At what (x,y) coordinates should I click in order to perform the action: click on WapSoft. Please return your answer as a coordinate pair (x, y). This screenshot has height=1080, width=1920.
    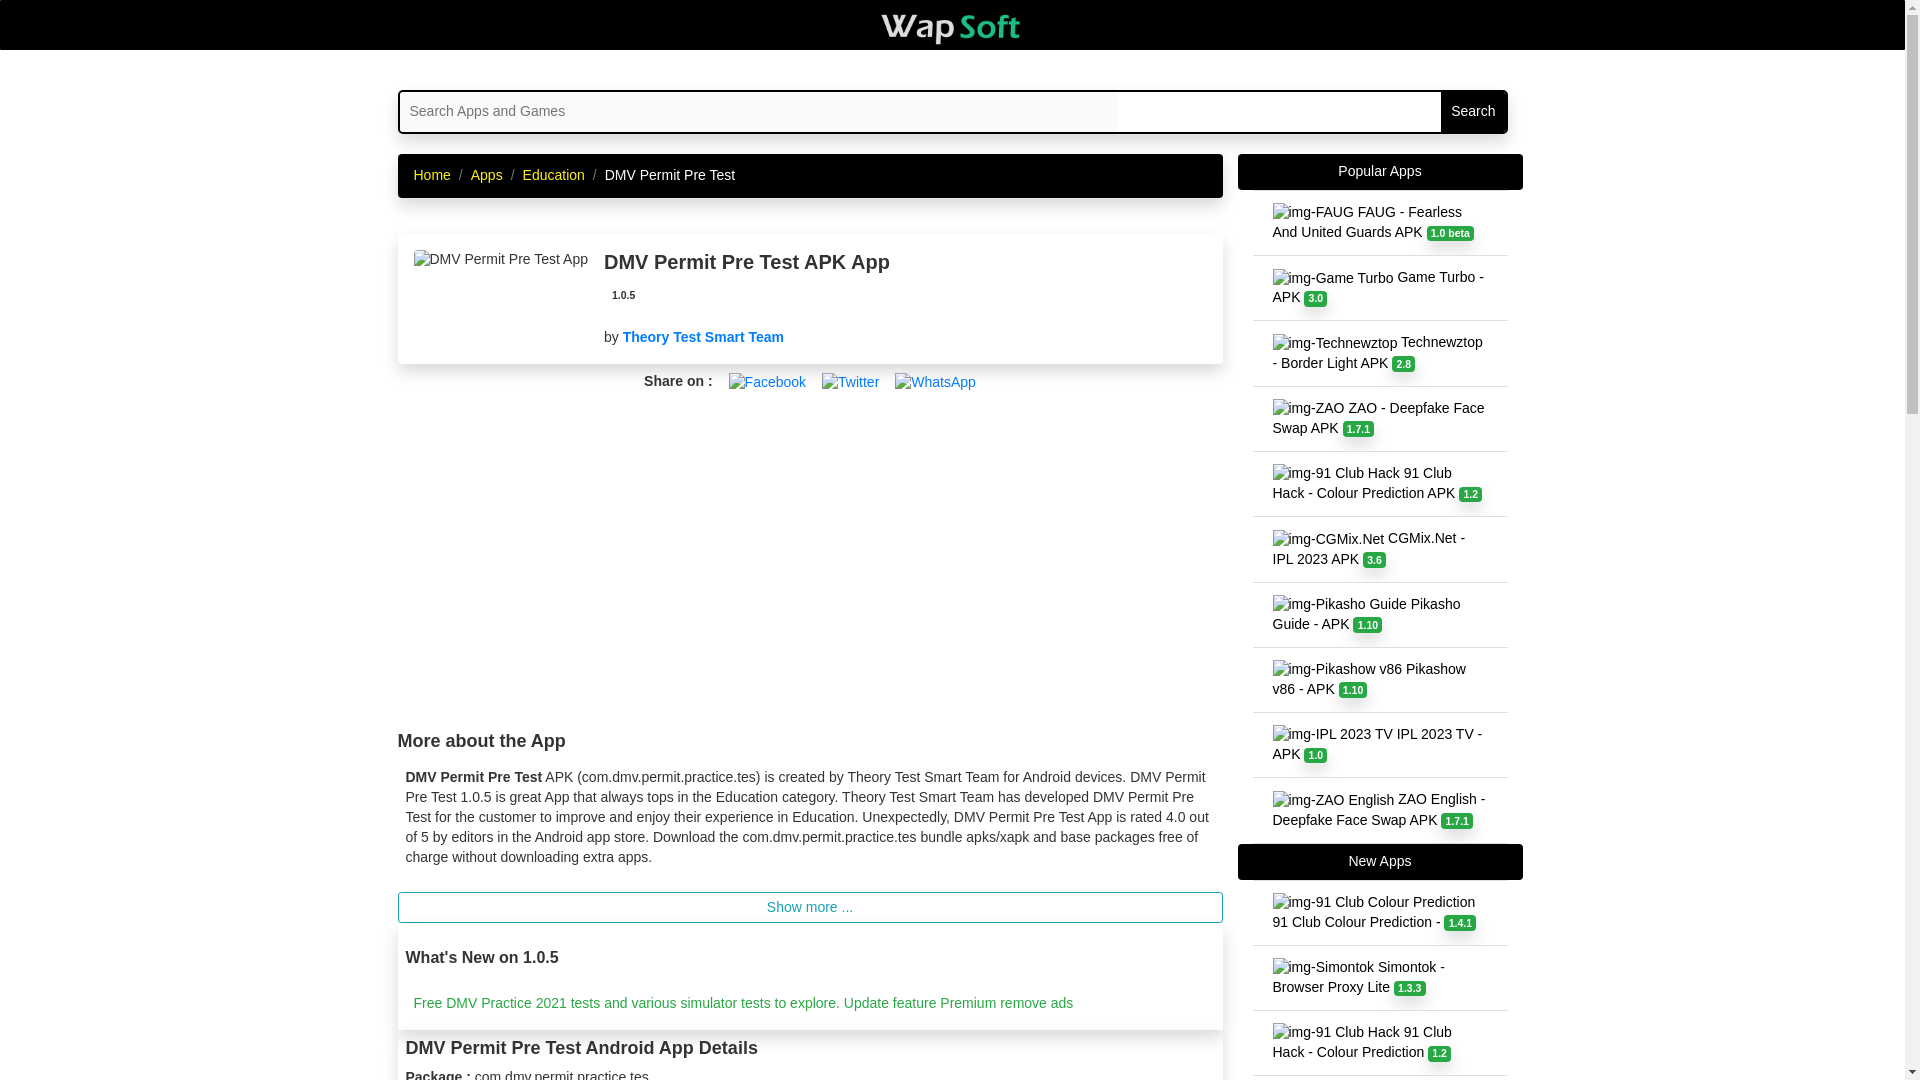
    Looking at the image, I should click on (952, 28).